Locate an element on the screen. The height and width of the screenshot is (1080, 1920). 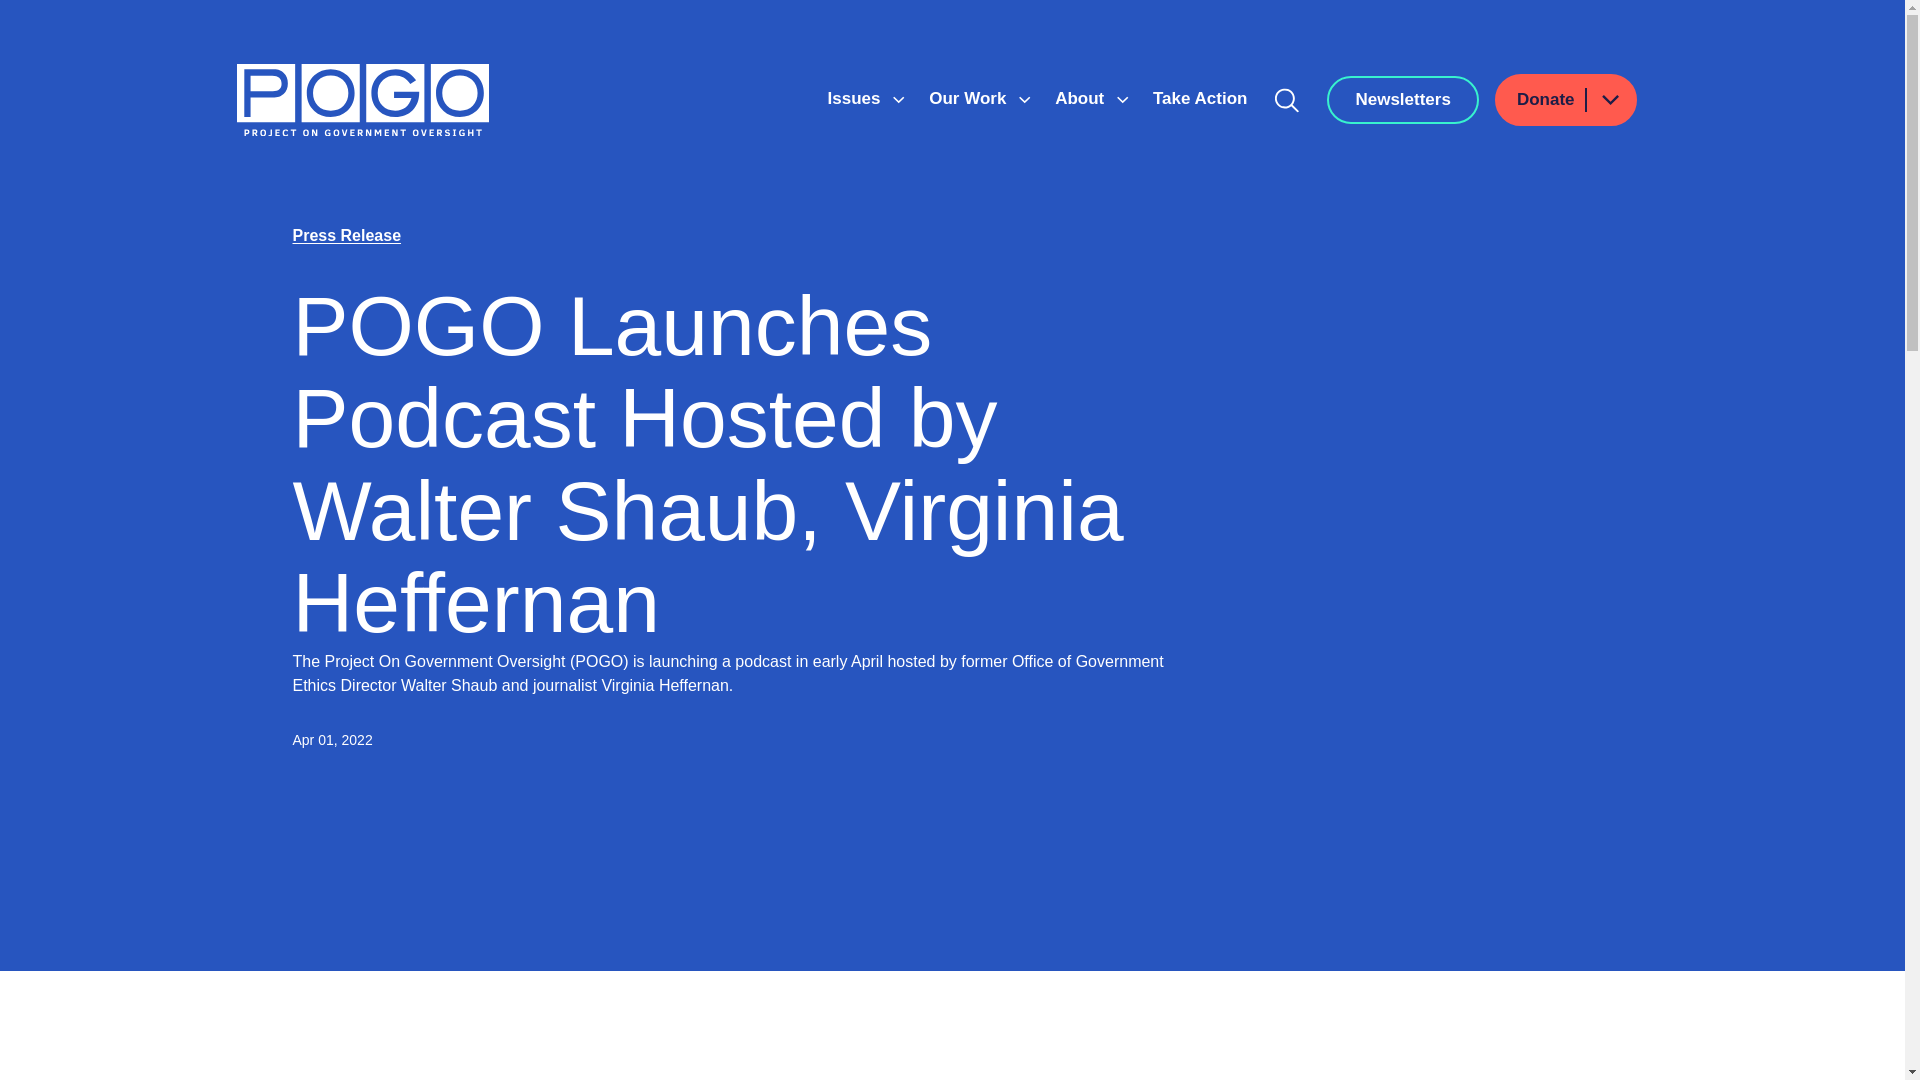
Take Action is located at coordinates (1200, 98).